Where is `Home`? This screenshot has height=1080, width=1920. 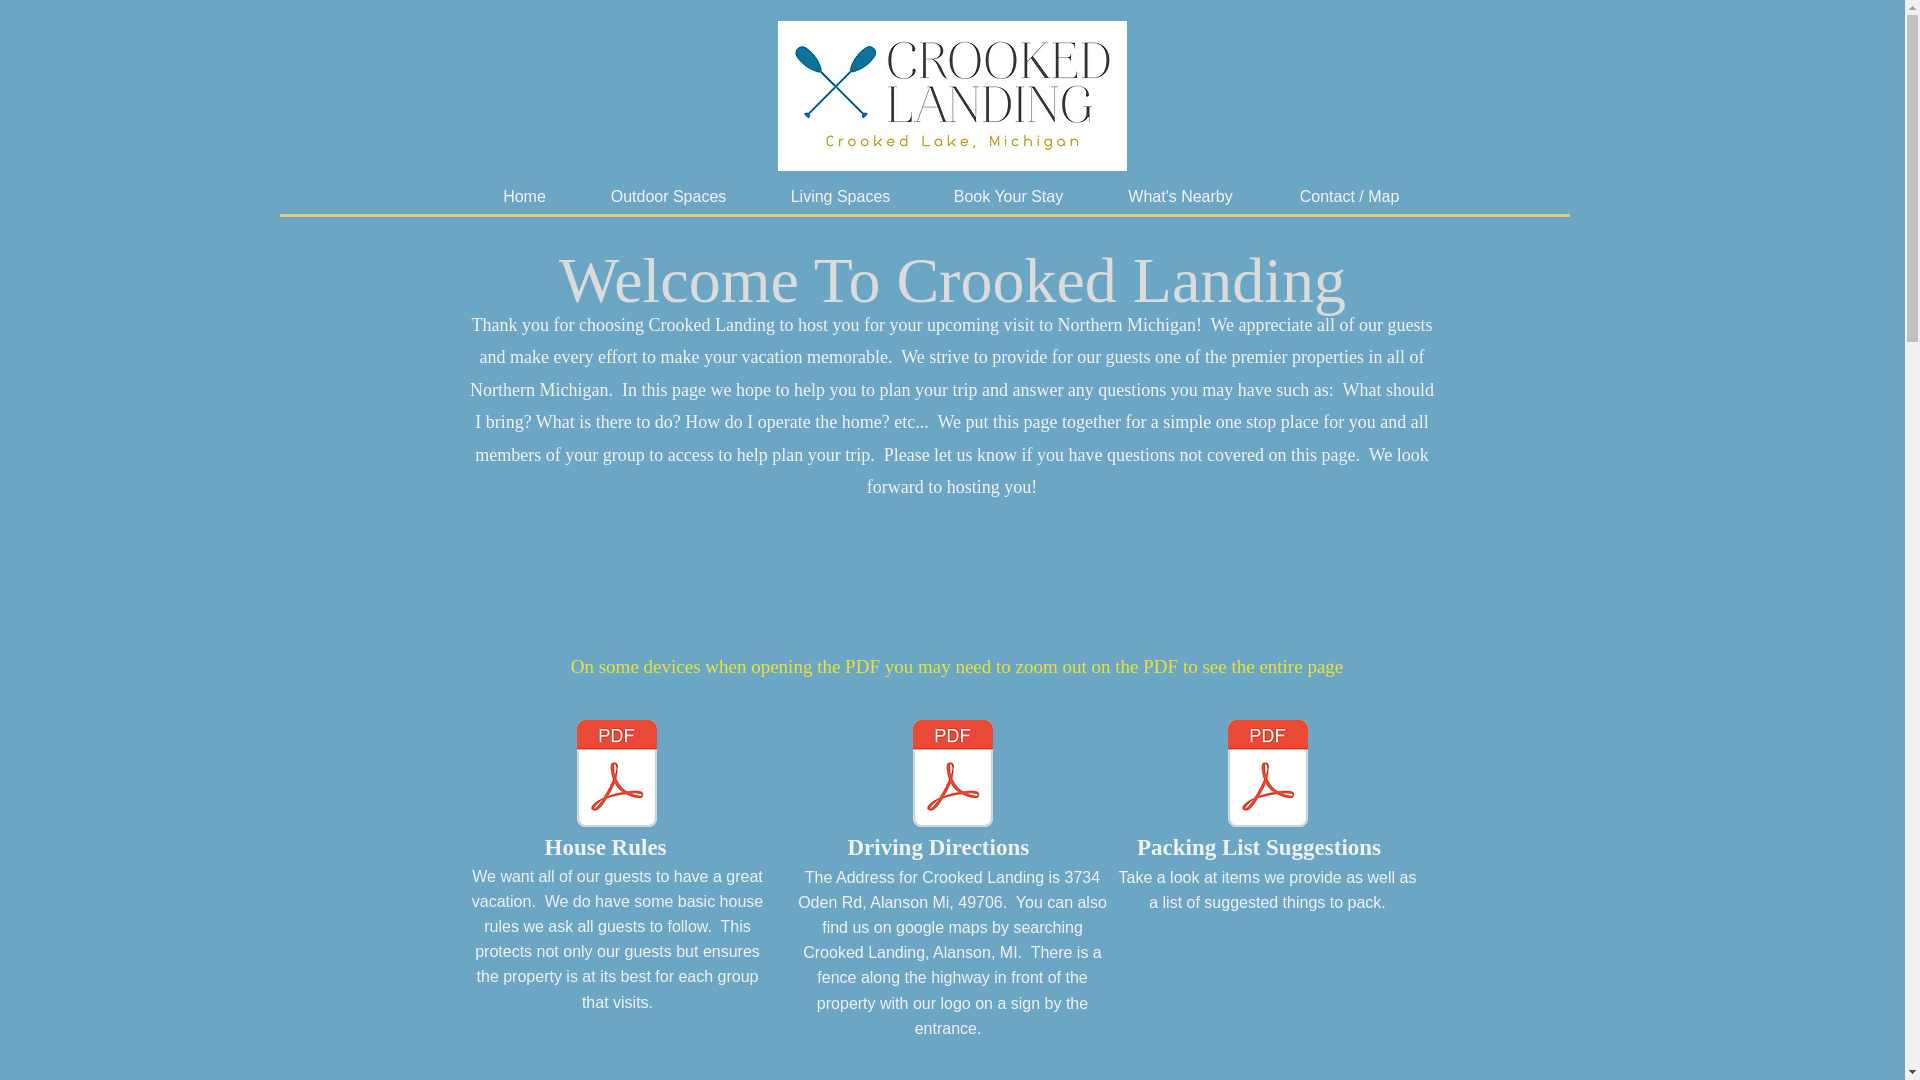 Home is located at coordinates (524, 196).